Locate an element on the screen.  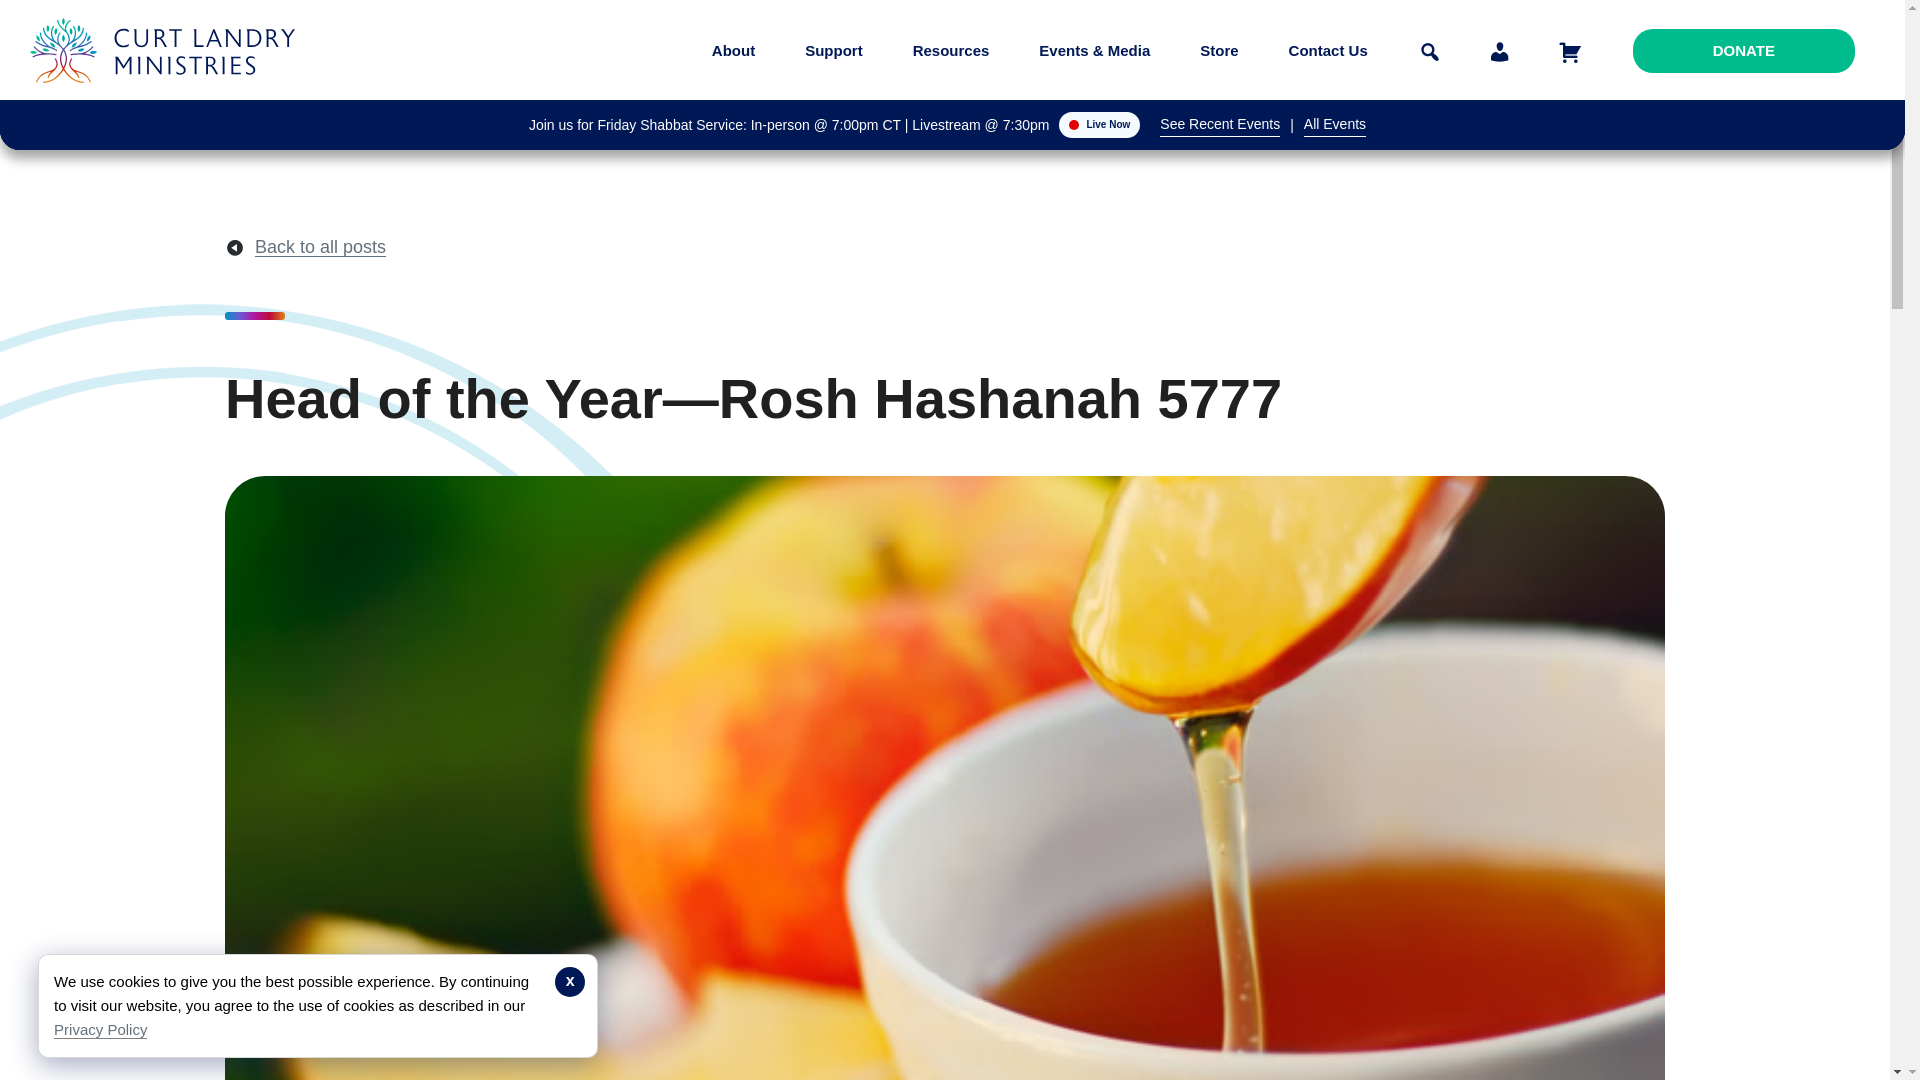
About is located at coordinates (733, 50).